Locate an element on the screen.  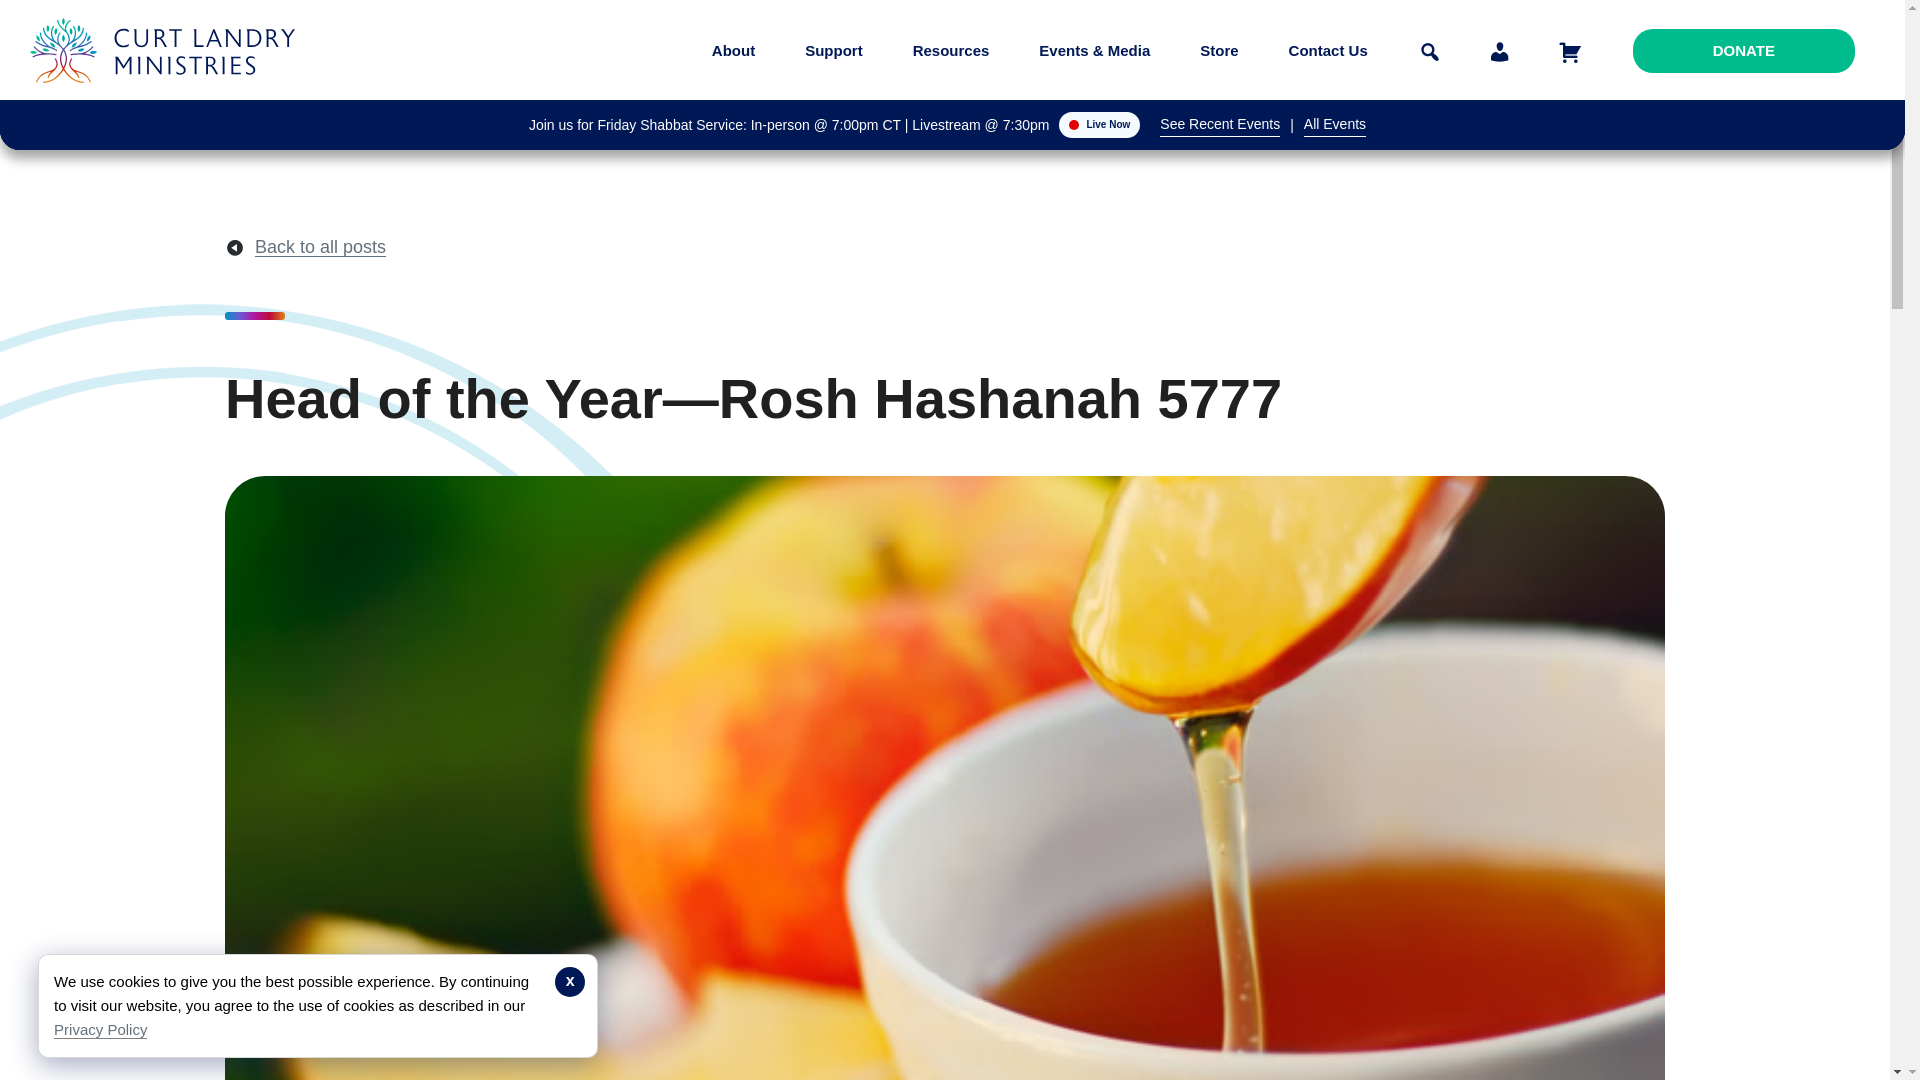
About is located at coordinates (733, 50).